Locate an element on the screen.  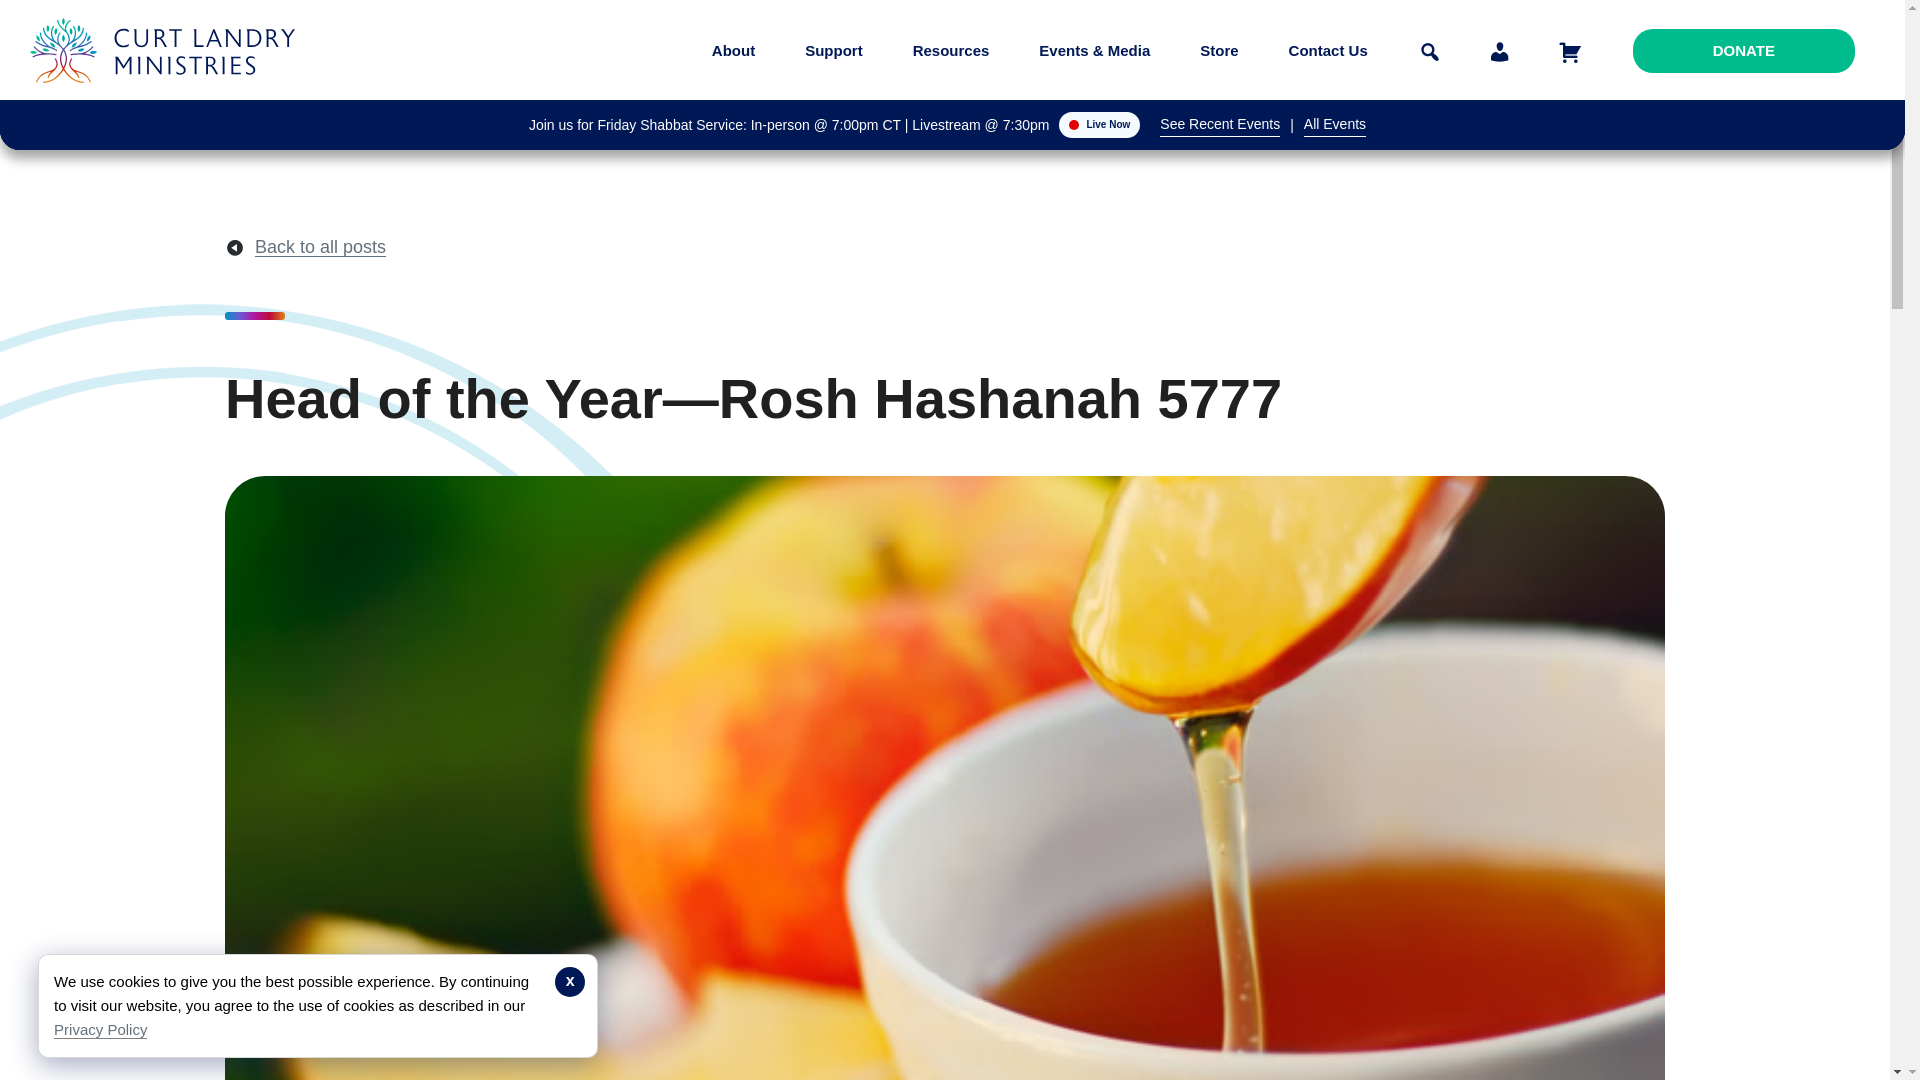
About is located at coordinates (733, 50).